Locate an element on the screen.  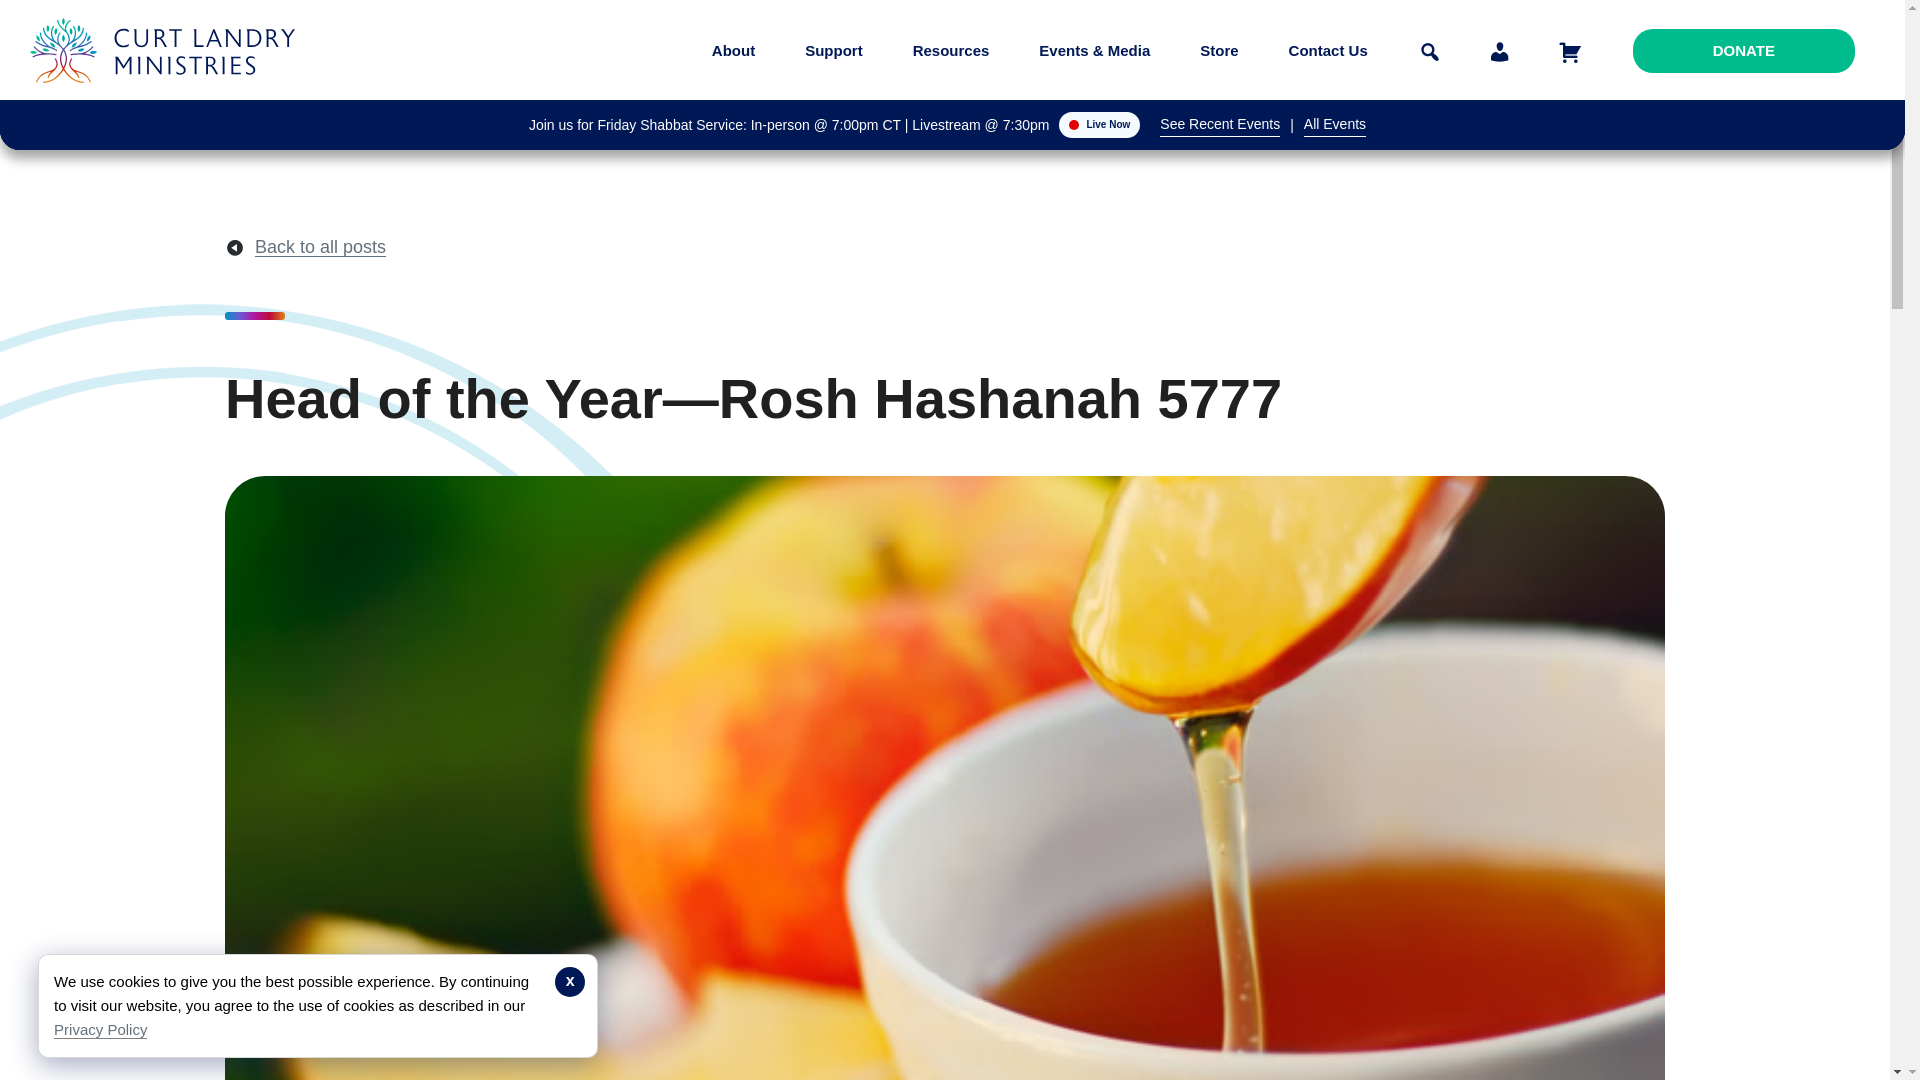
About is located at coordinates (733, 50).